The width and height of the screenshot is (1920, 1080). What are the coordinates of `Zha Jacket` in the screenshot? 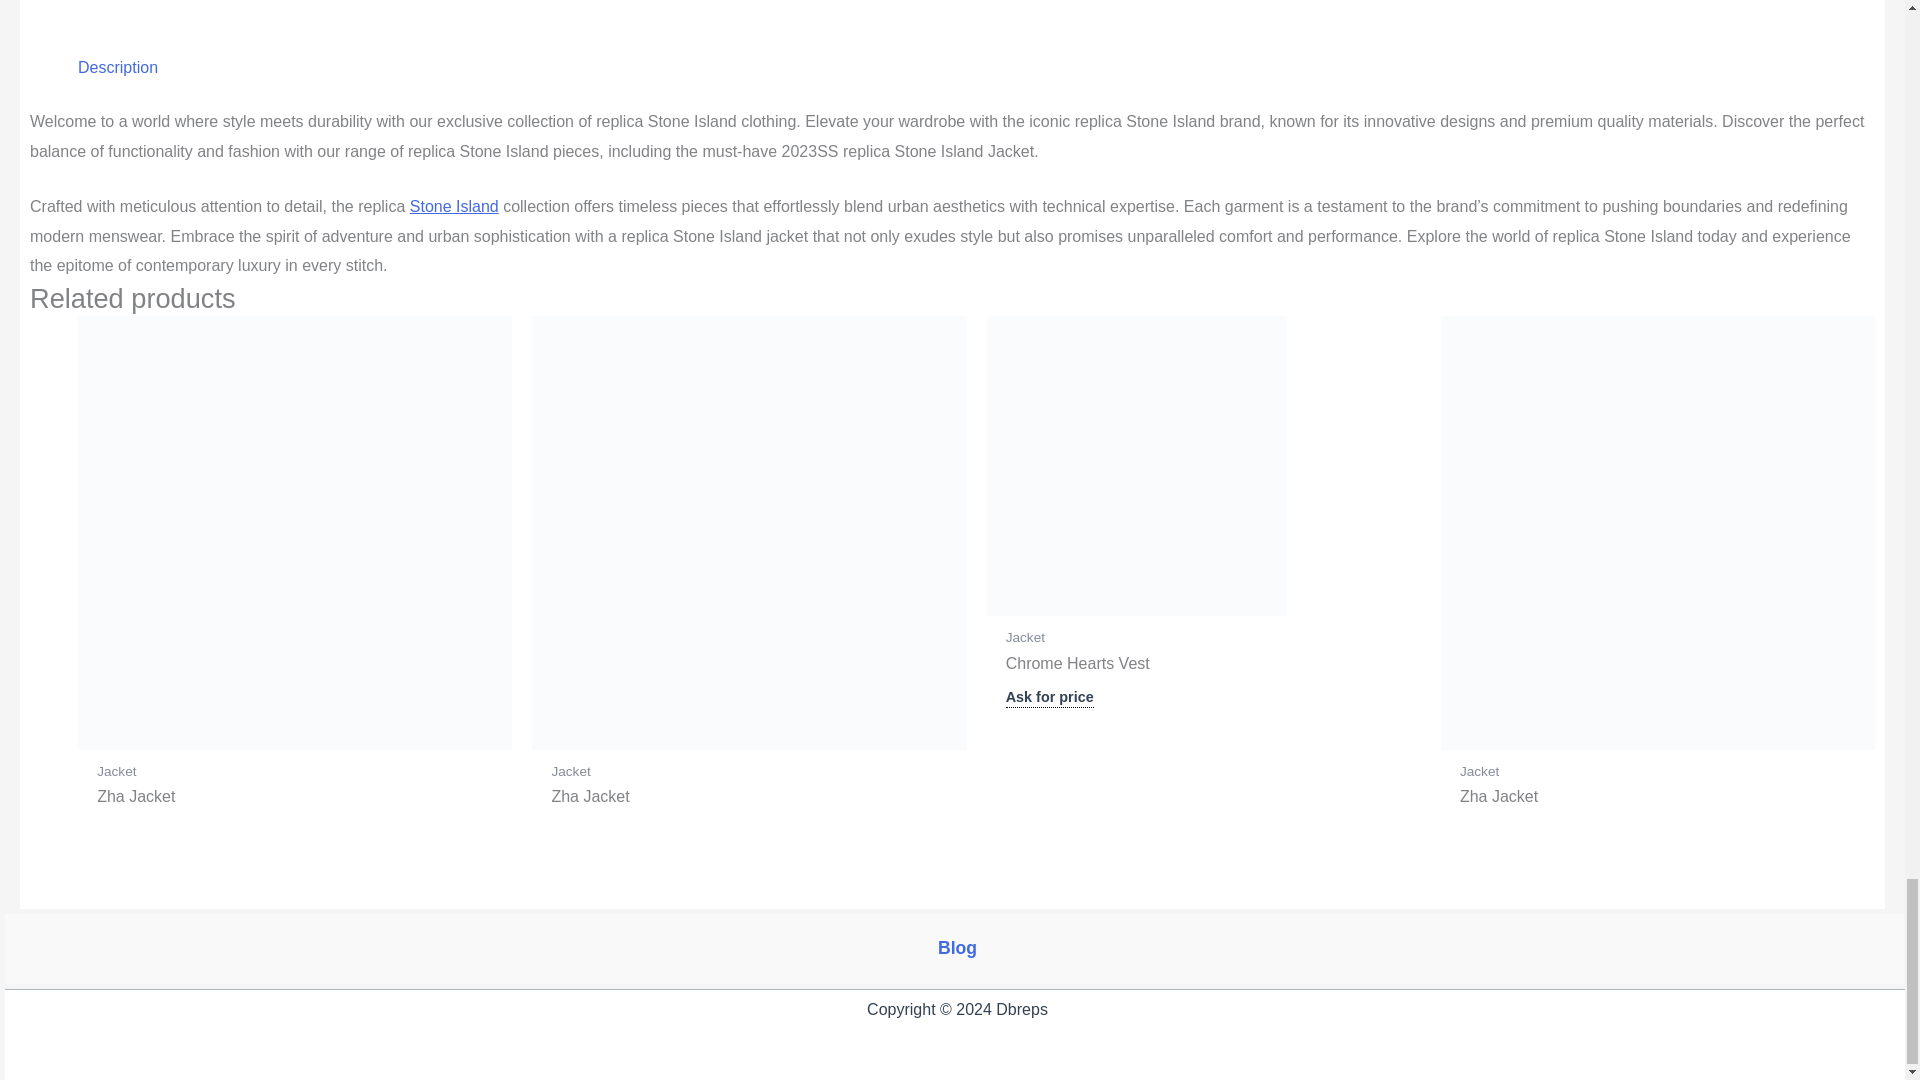 It's located at (295, 797).